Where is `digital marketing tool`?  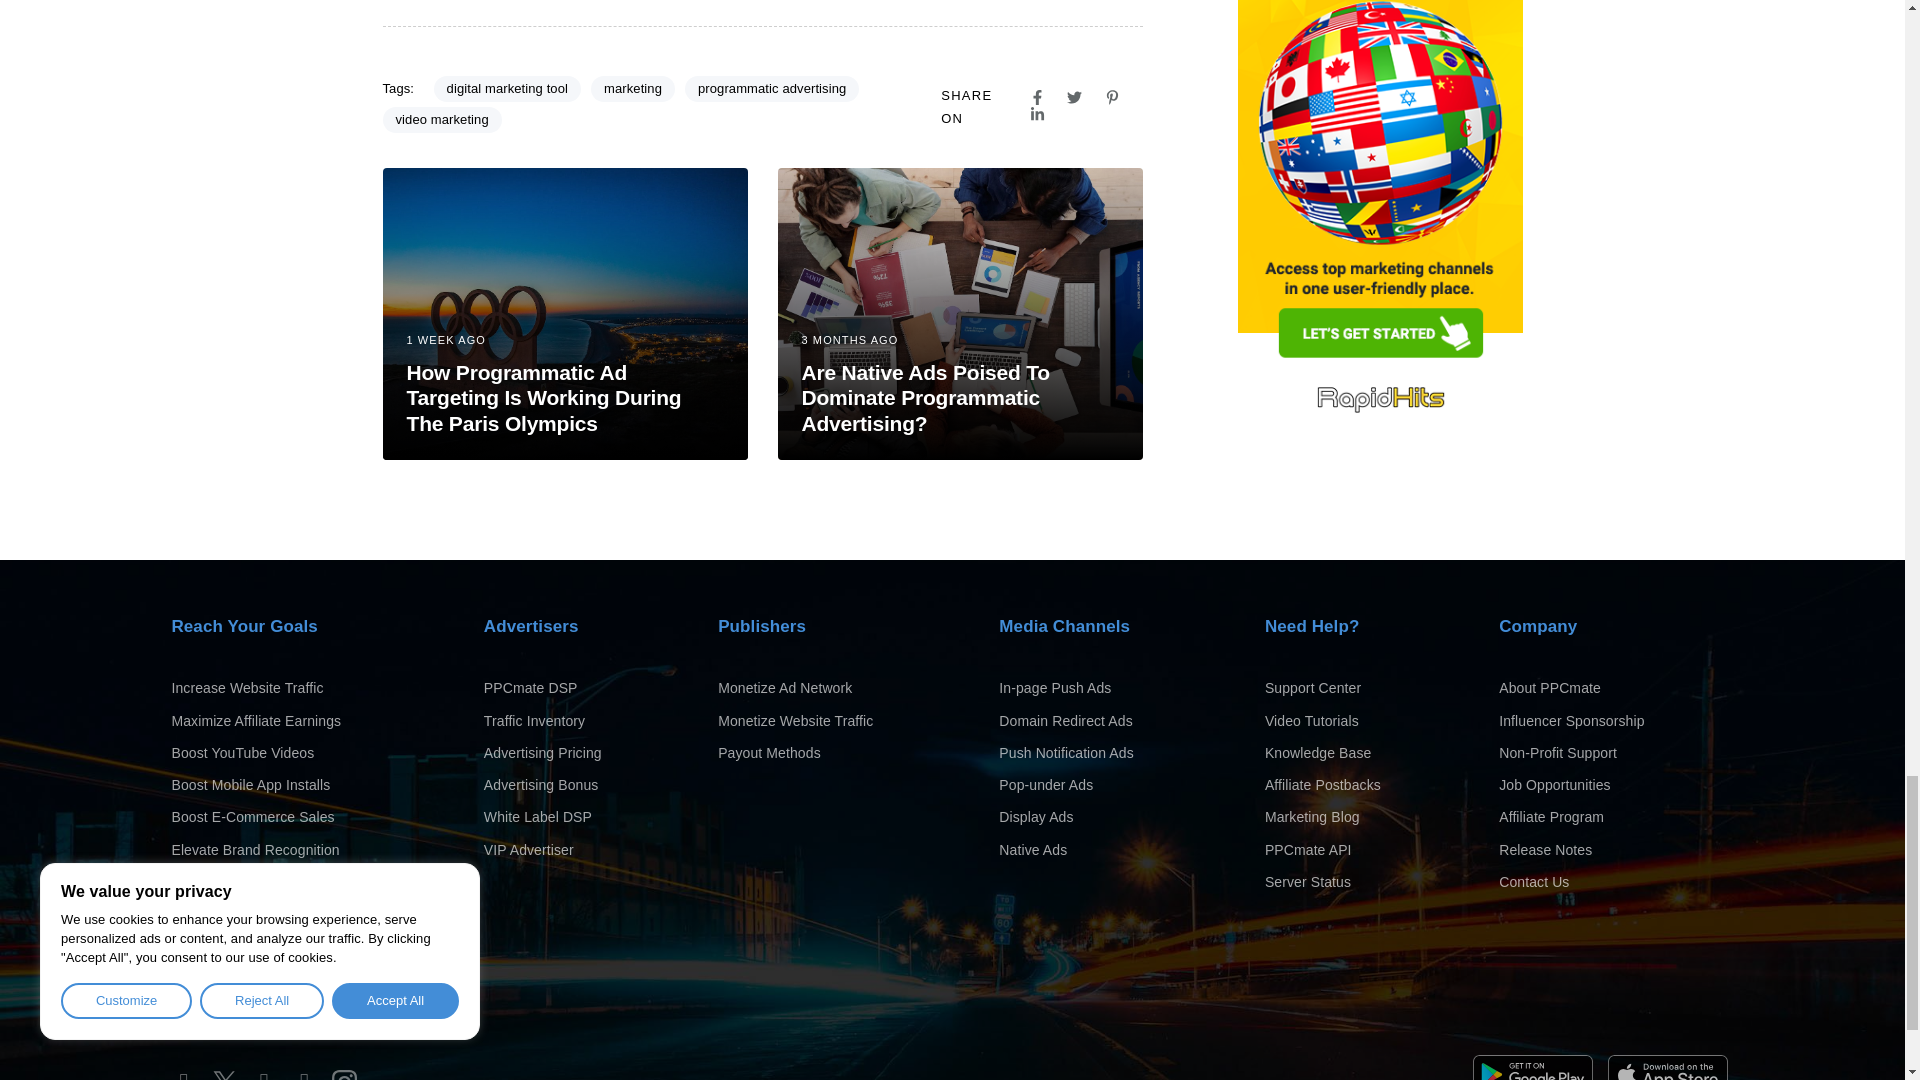
digital marketing tool is located at coordinates (507, 88).